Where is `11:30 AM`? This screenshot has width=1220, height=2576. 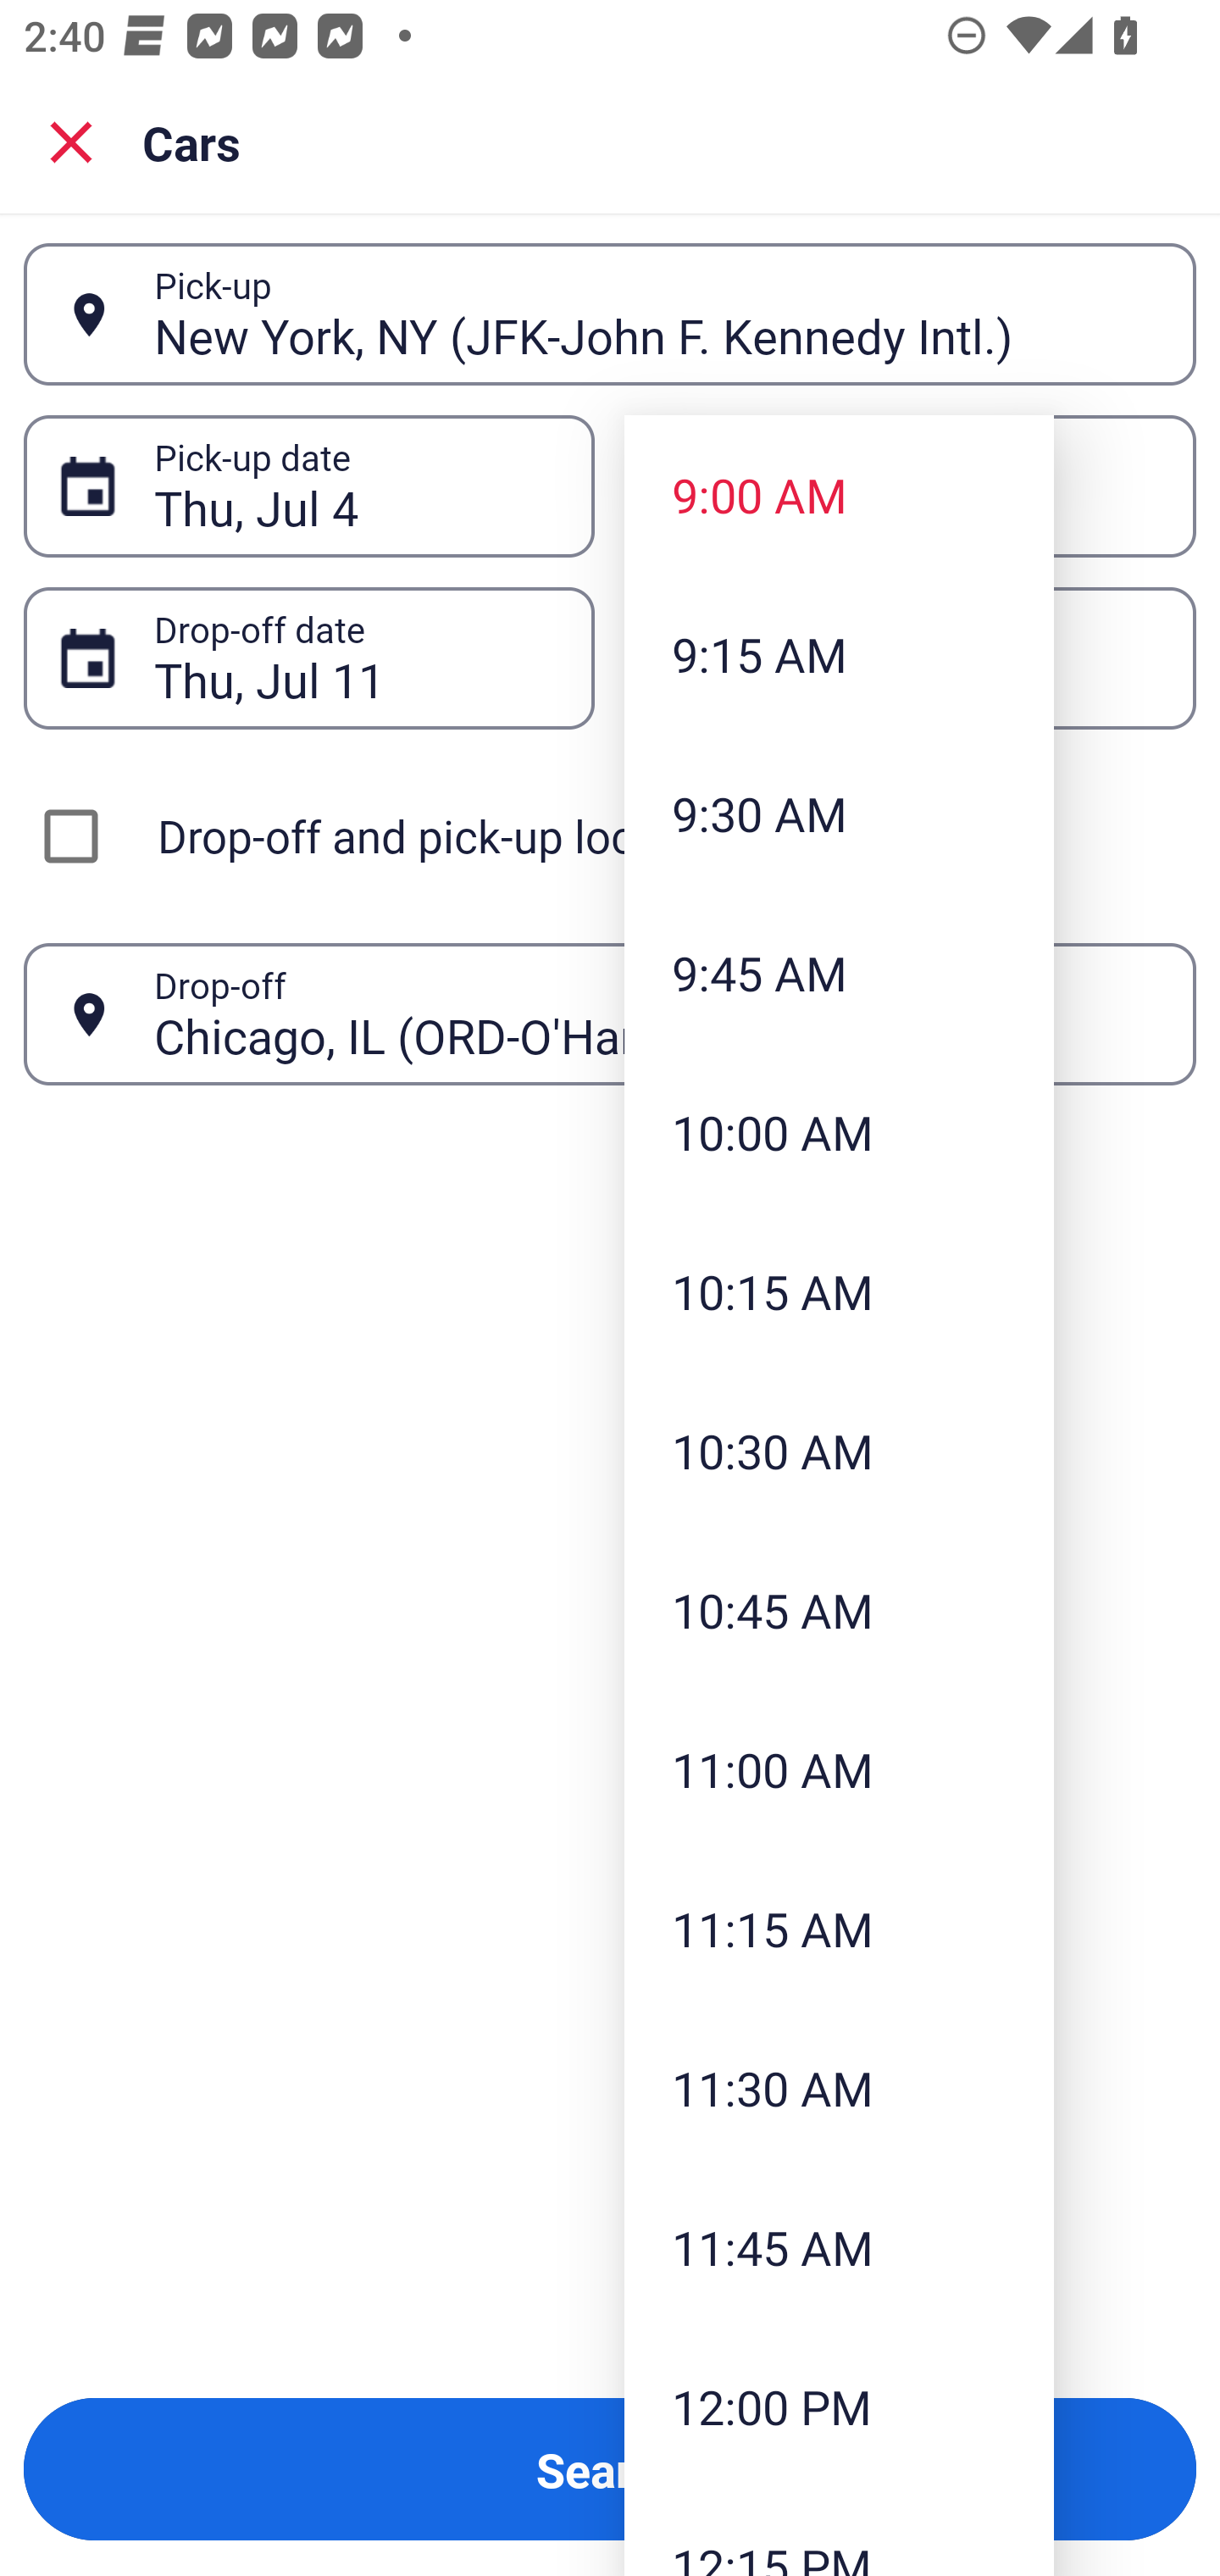 11:30 AM is located at coordinates (839, 2088).